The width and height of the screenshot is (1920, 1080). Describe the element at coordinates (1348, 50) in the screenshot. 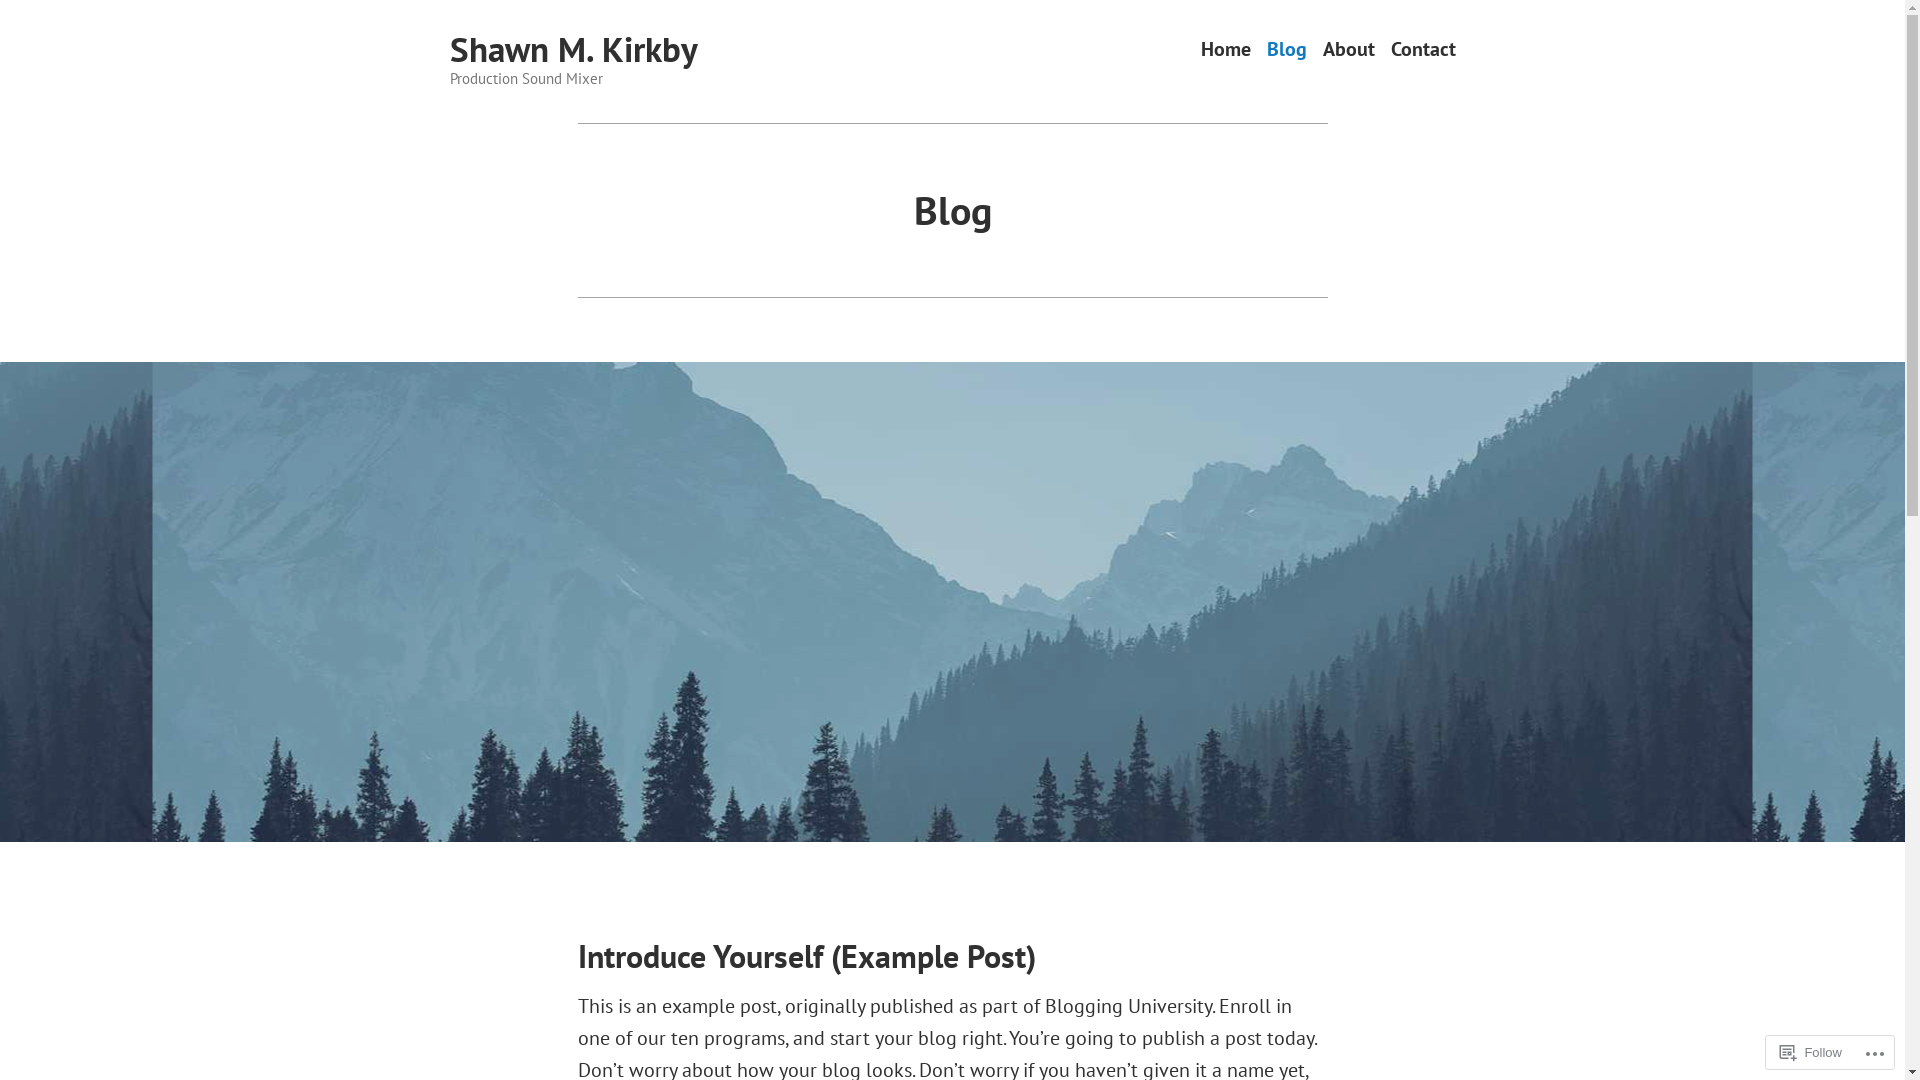

I see `About` at that location.